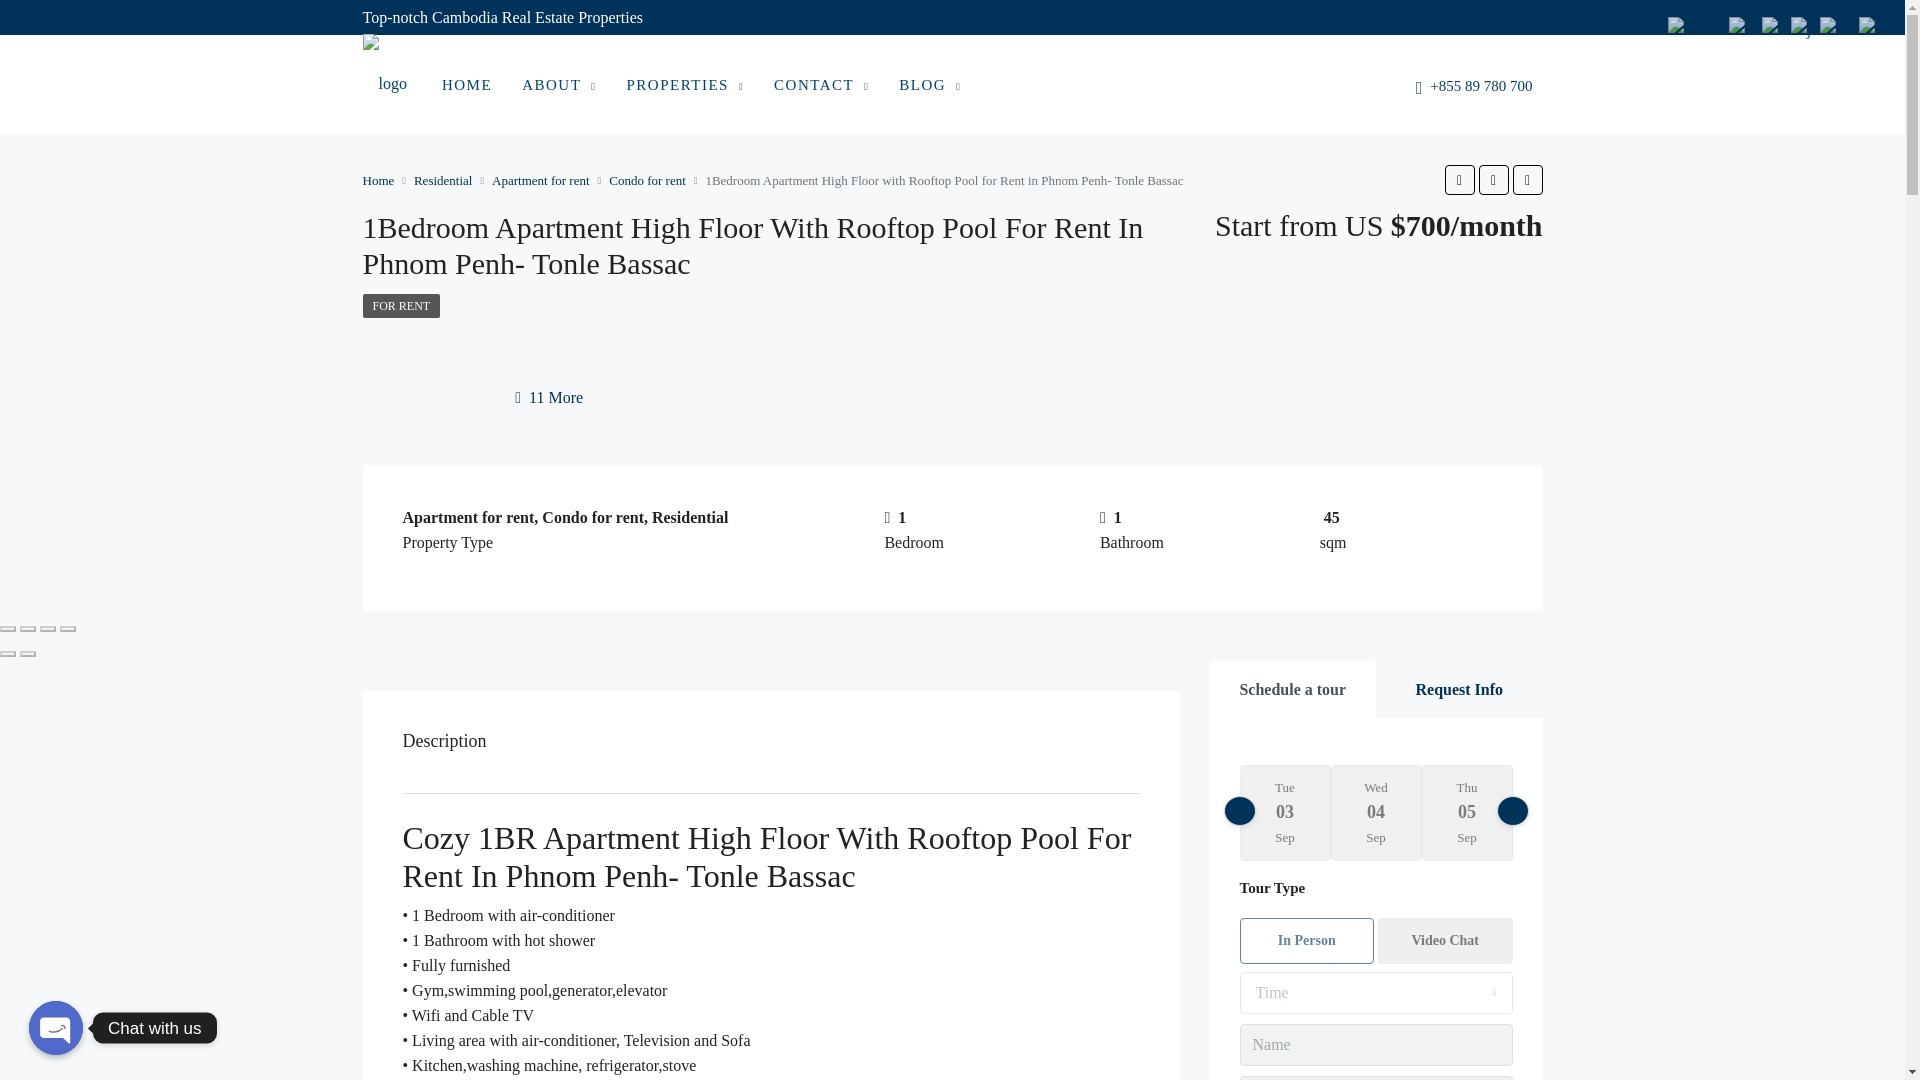  What do you see at coordinates (48, 628) in the screenshot?
I see `Toggle fullscreen` at bounding box center [48, 628].